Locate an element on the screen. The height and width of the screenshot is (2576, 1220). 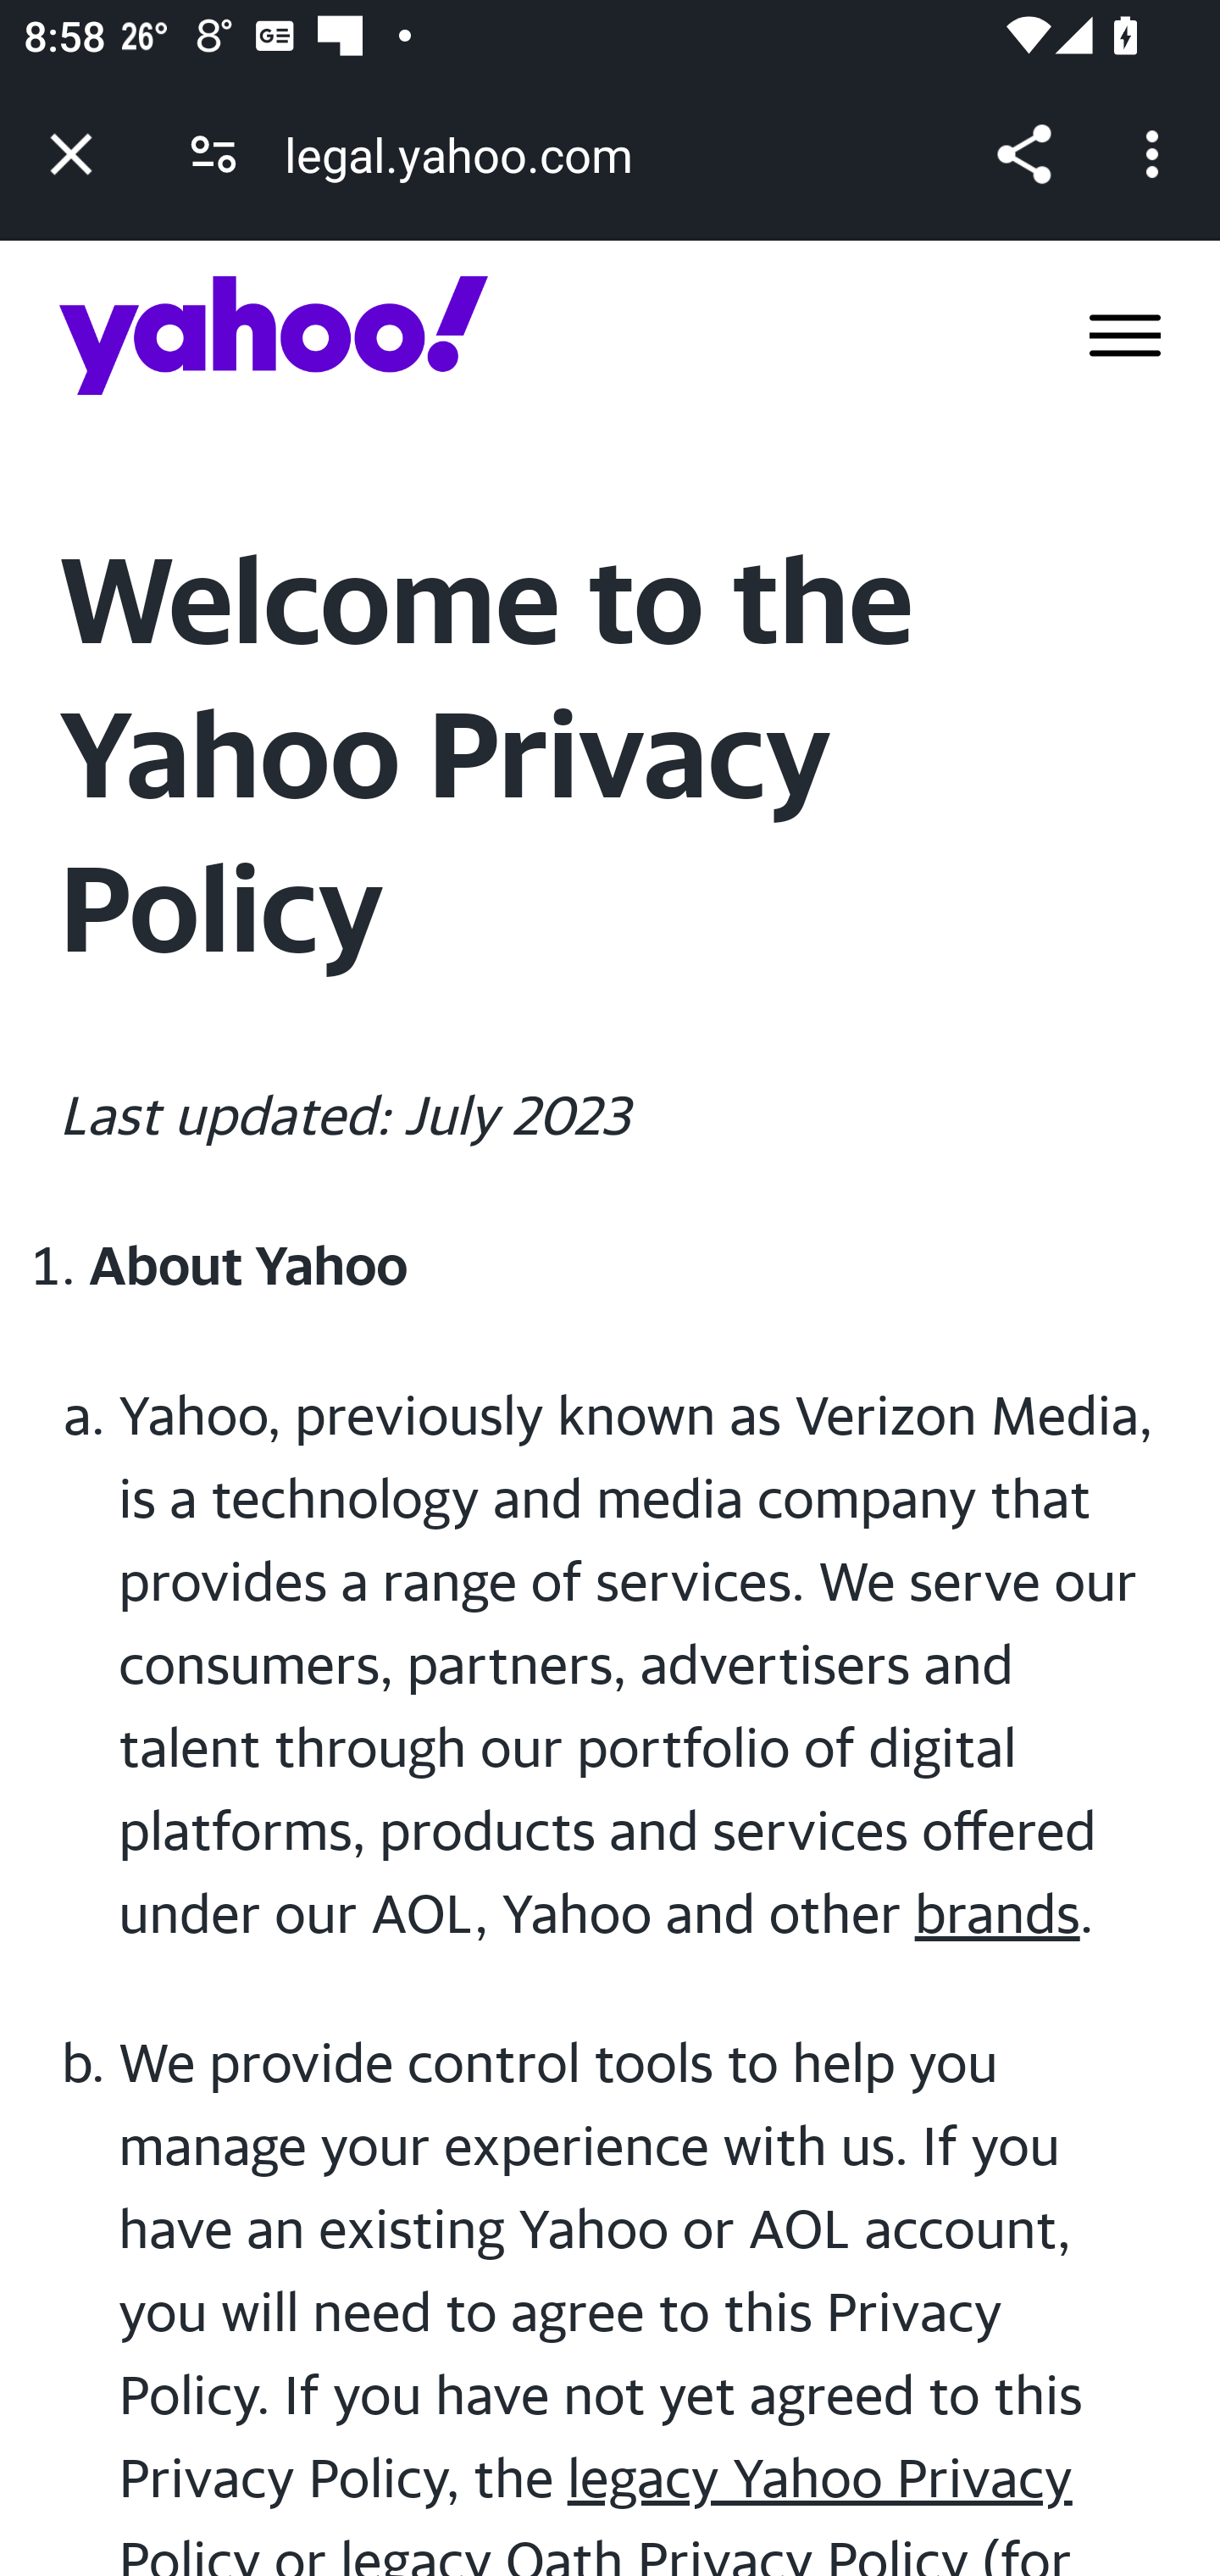
brands is located at coordinates (998, 1913).